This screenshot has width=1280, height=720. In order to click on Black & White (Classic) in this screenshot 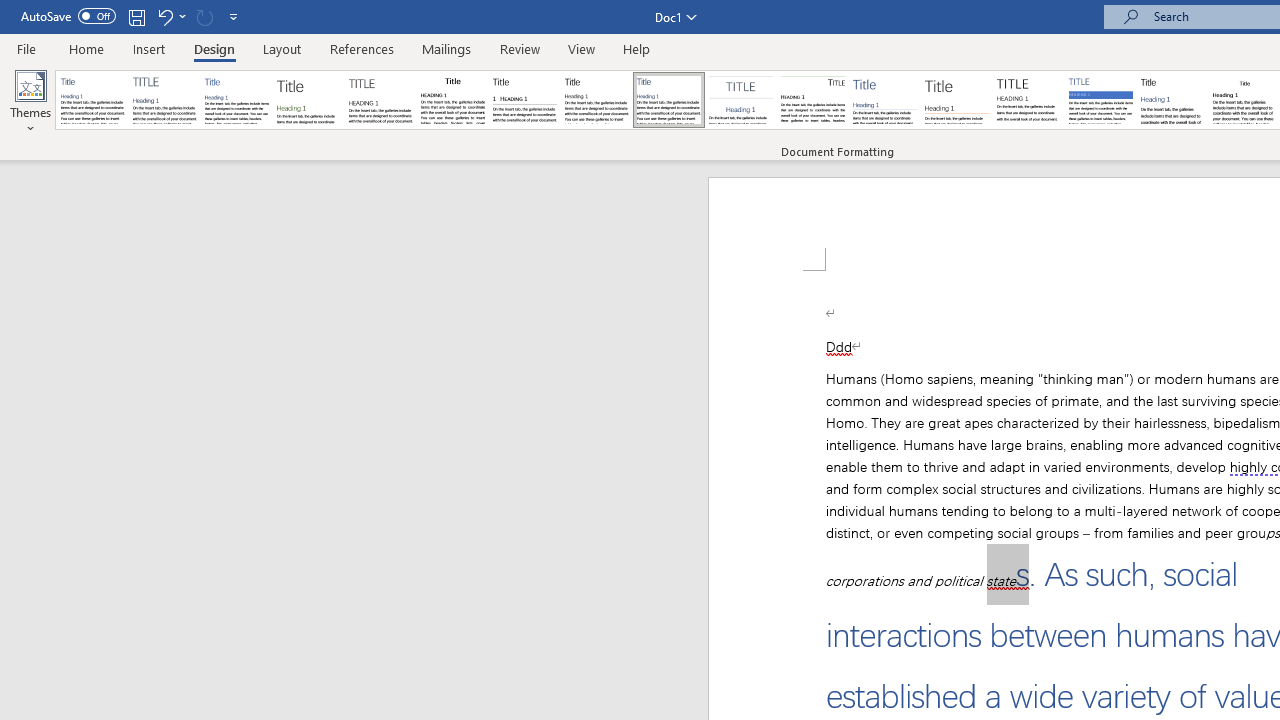, I will do `click(452, 100)`.